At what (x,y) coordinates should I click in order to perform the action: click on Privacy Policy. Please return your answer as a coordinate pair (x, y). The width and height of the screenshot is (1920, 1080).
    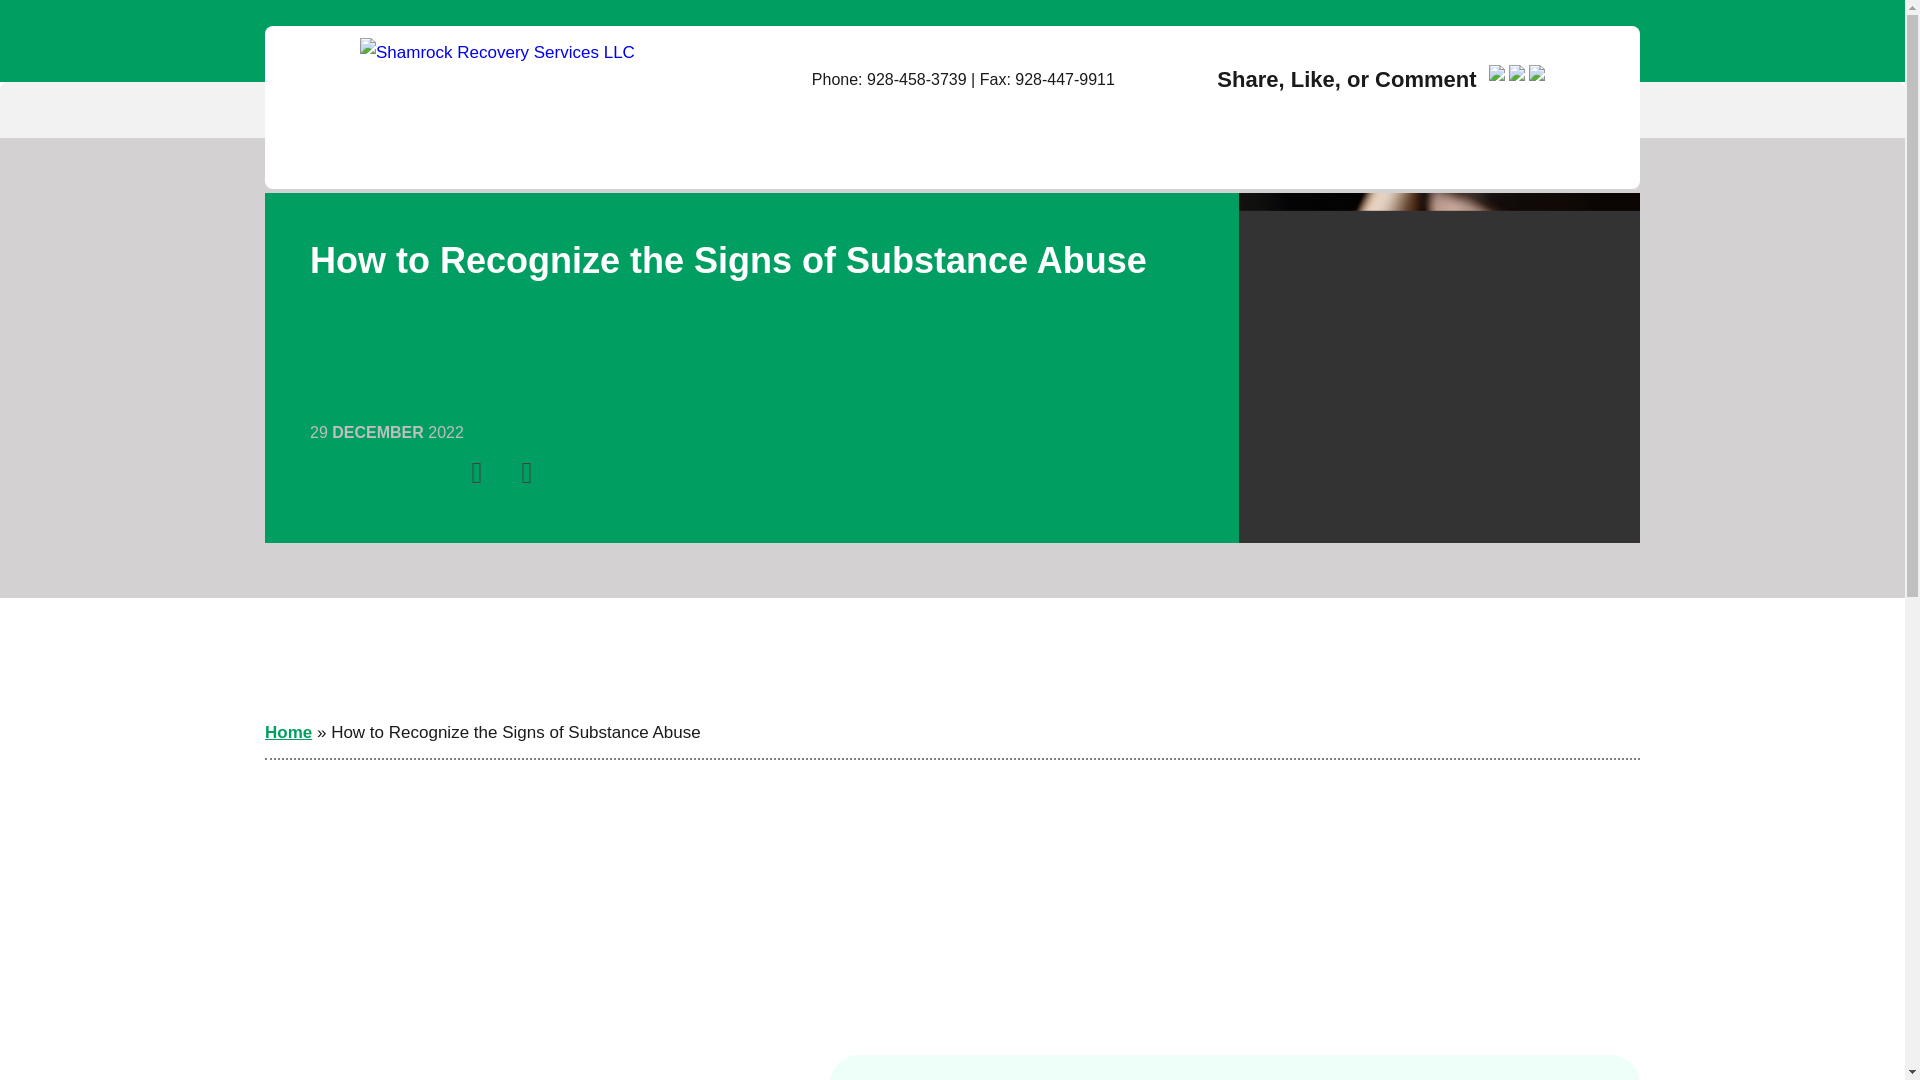
    Looking at the image, I should click on (997, 110).